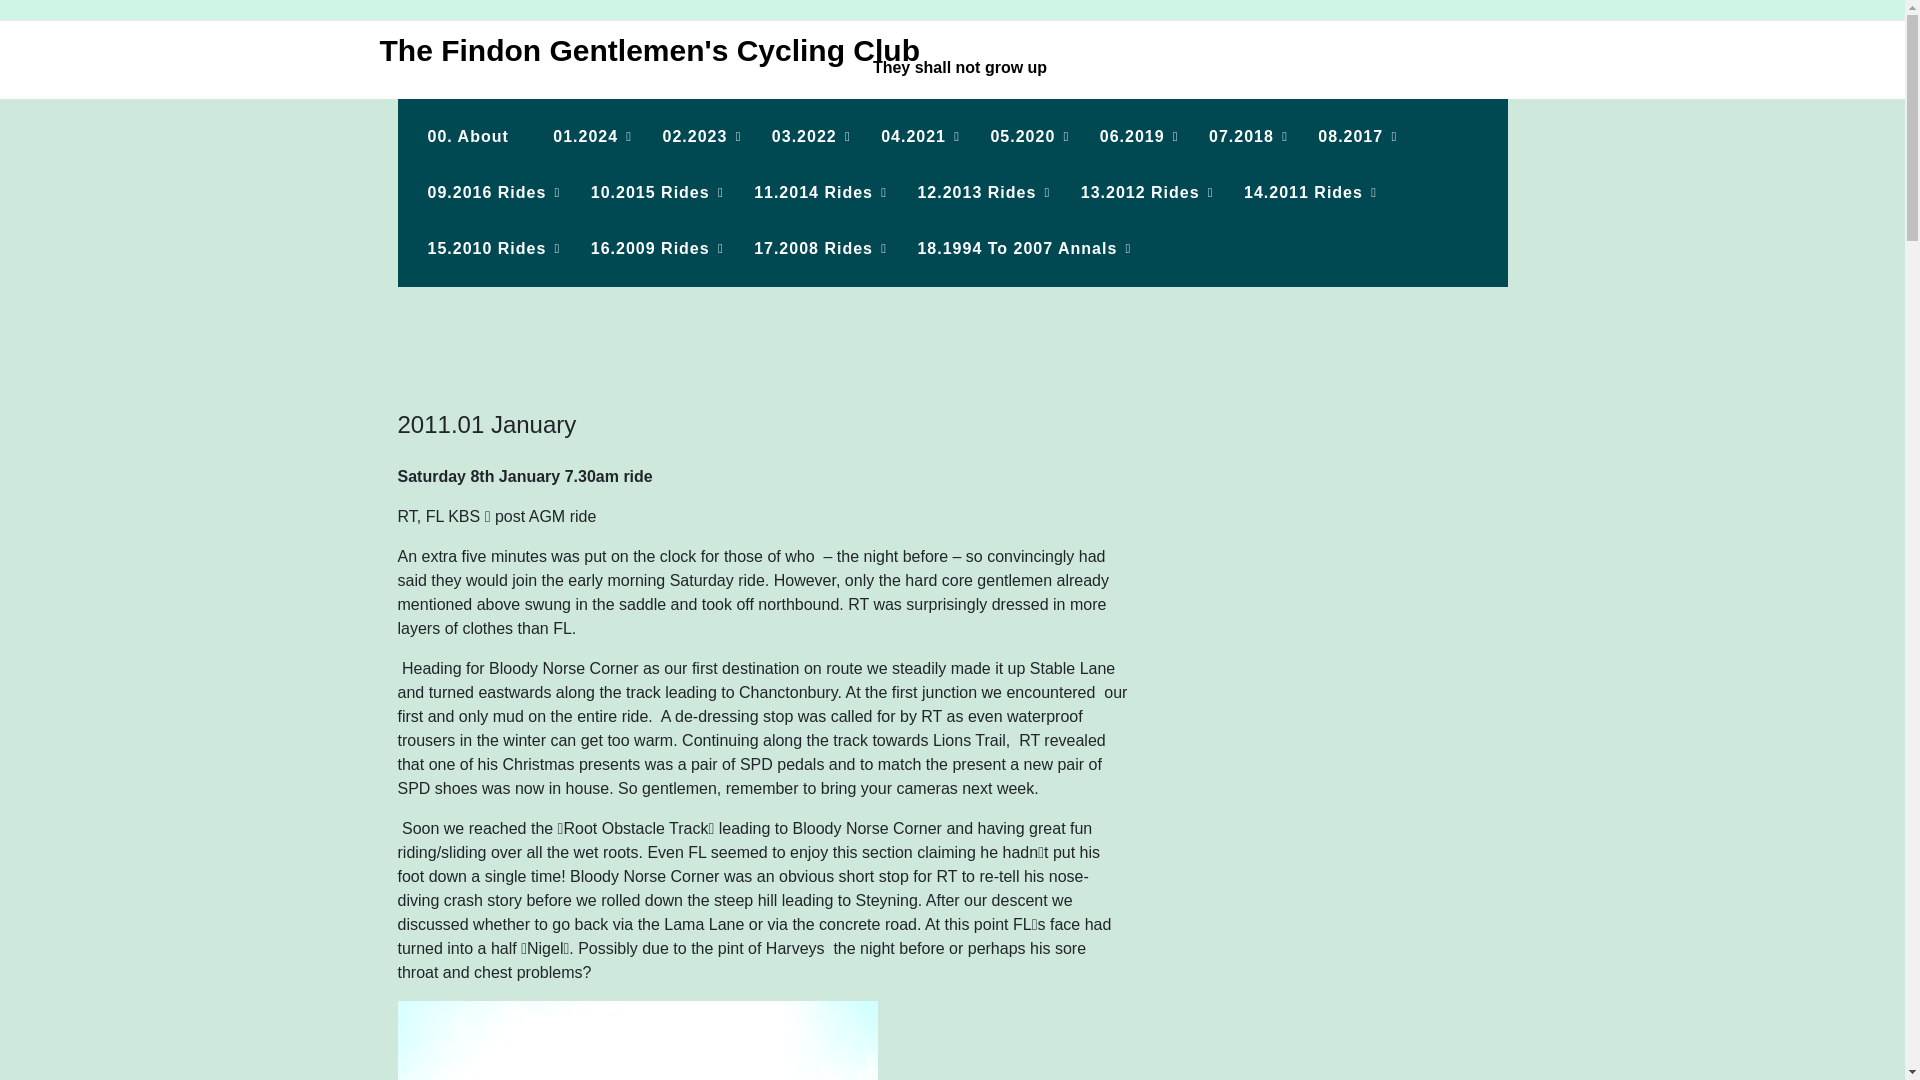  I want to click on The Findon Gentlemen's Cycling Club, so click(642, 50).